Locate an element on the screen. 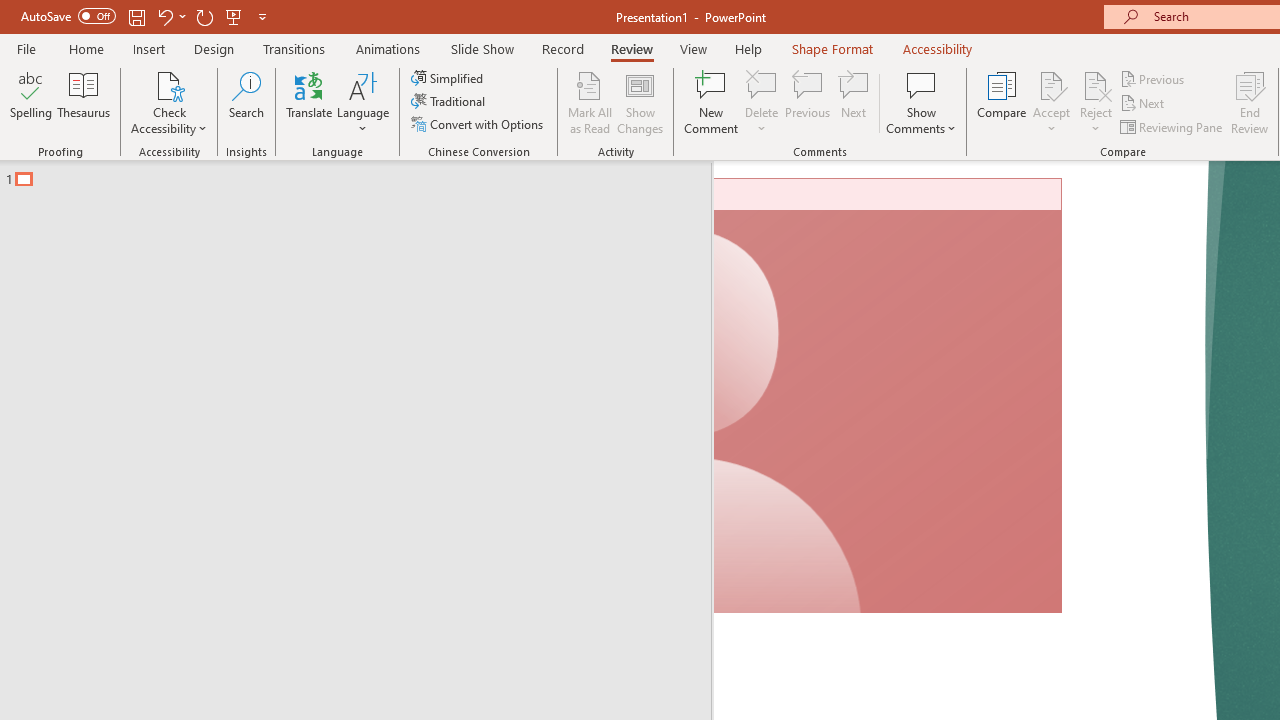  Next is located at coordinates (1144, 104).